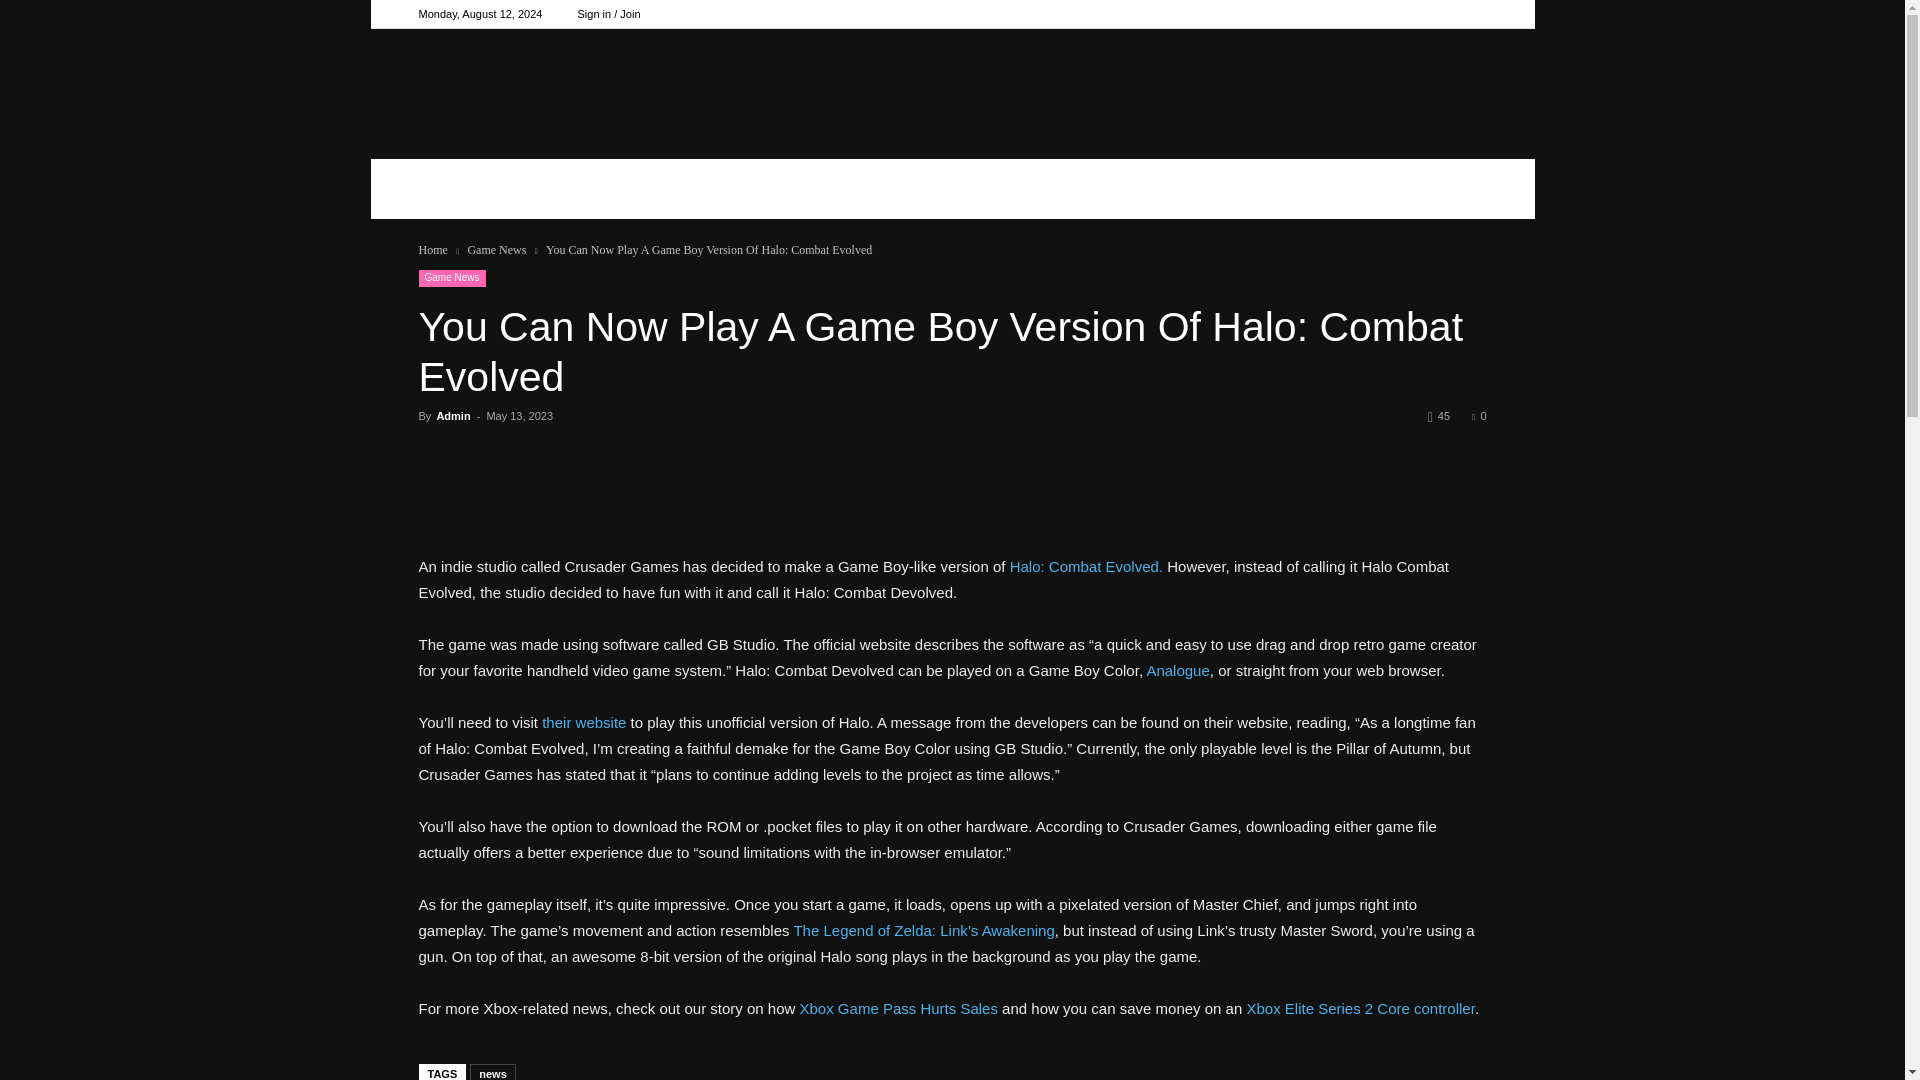  What do you see at coordinates (1034, 188) in the screenshot?
I see `NEWS` at bounding box center [1034, 188].